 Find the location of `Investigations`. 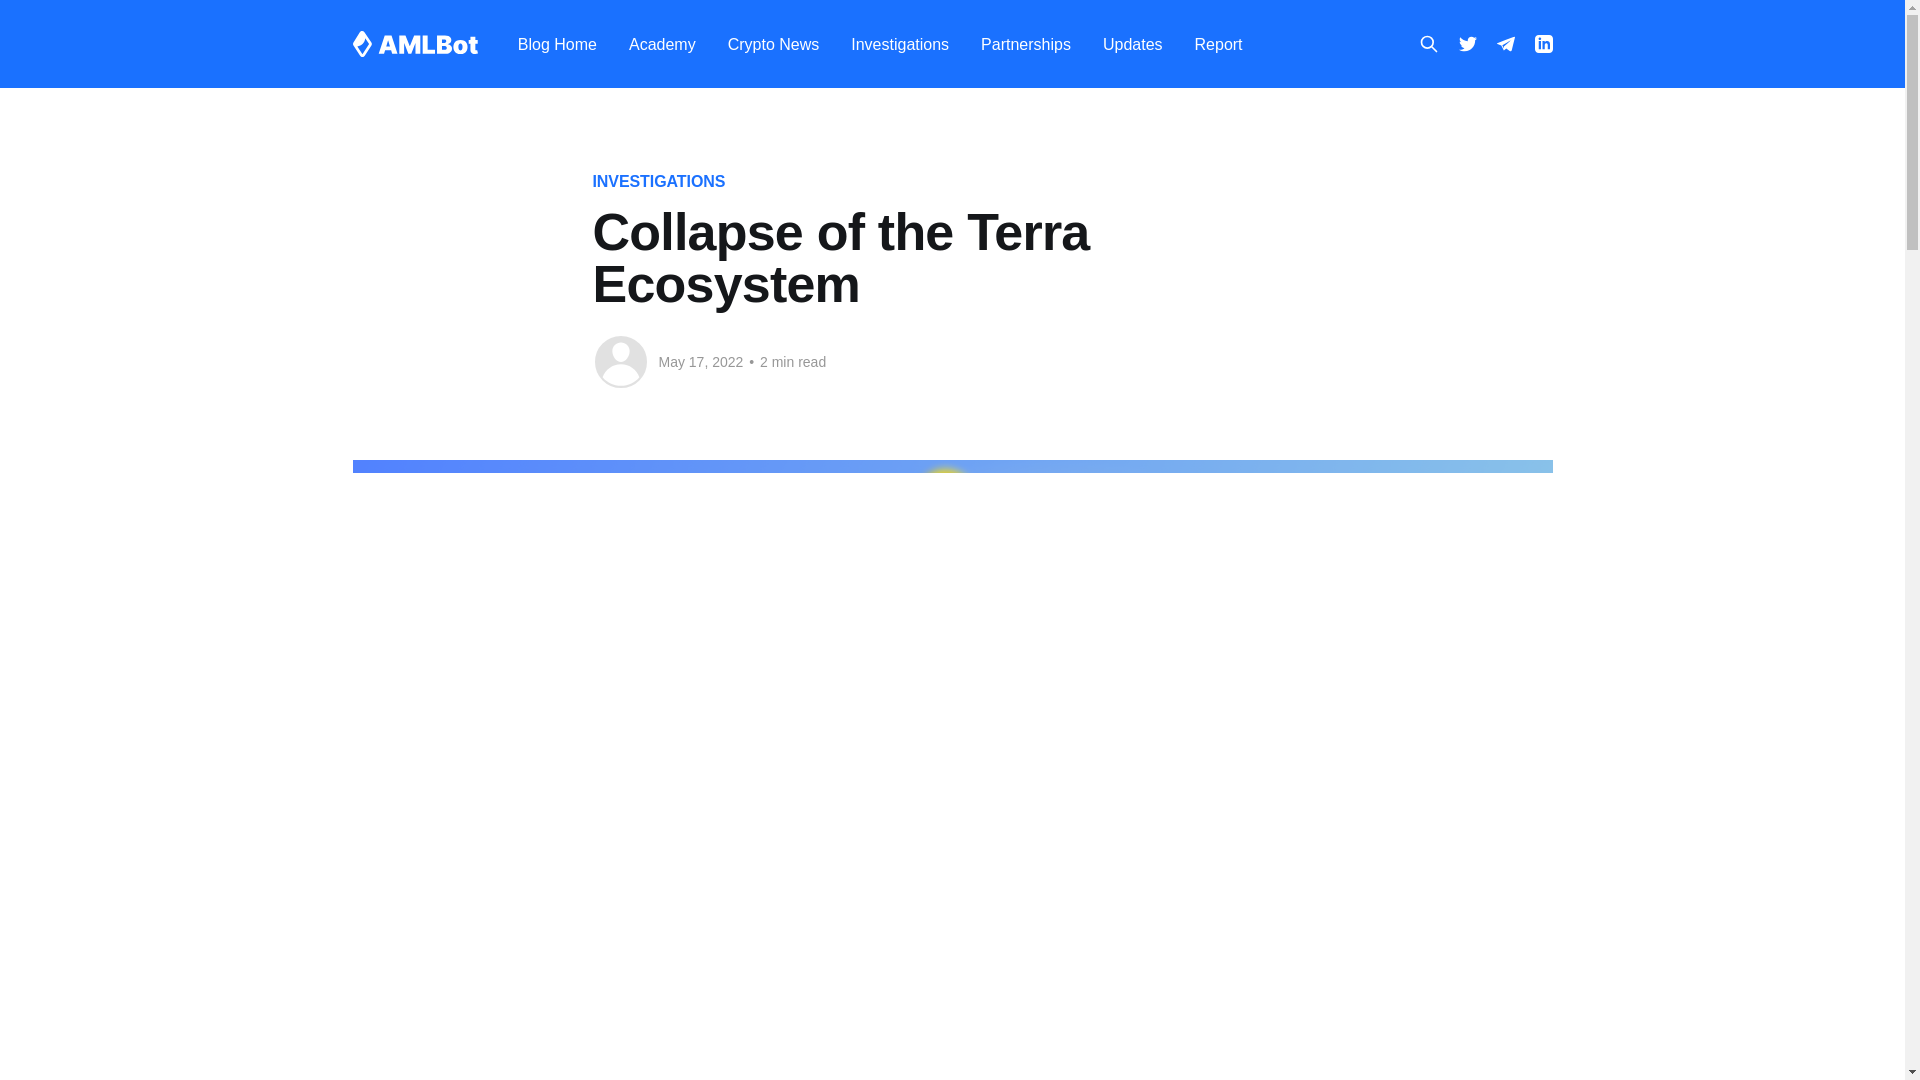

Investigations is located at coordinates (899, 44).